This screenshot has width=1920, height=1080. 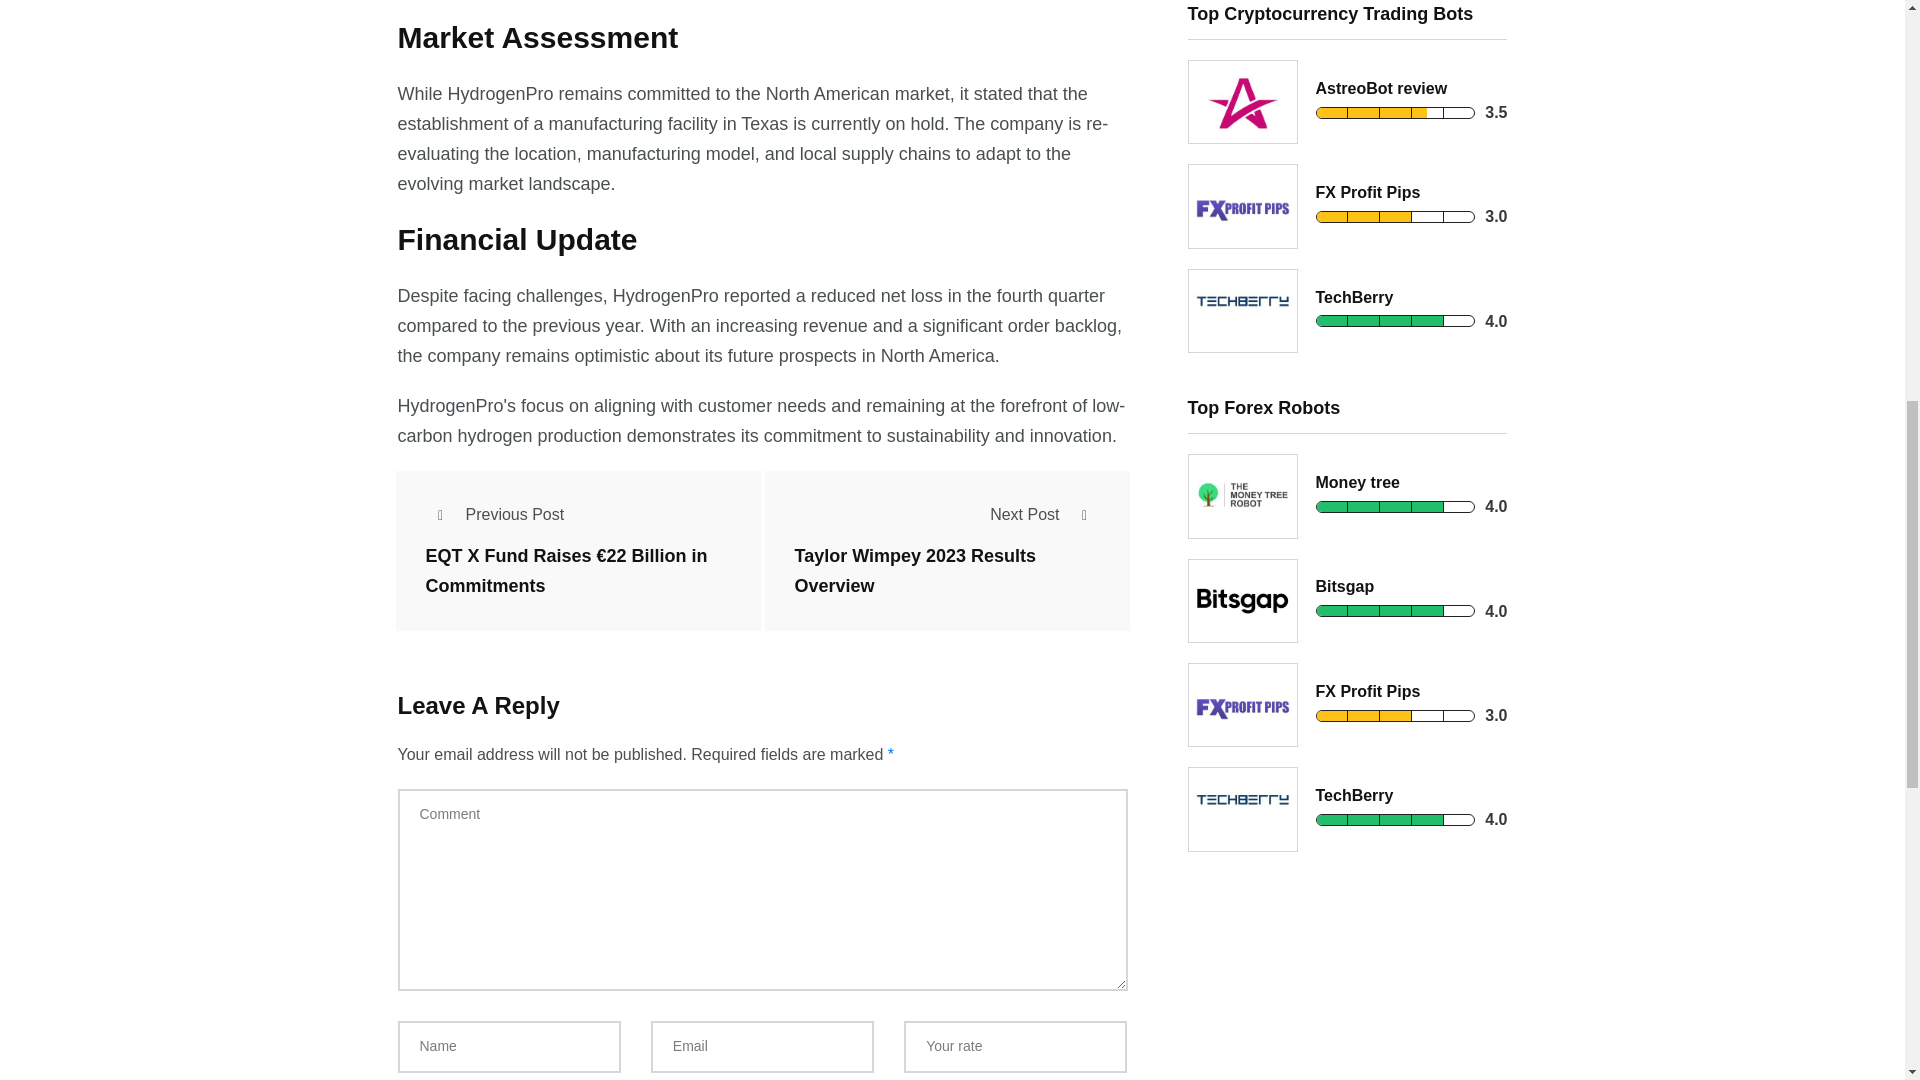 What do you see at coordinates (1381, 88) in the screenshot?
I see `AstreoBot review` at bounding box center [1381, 88].